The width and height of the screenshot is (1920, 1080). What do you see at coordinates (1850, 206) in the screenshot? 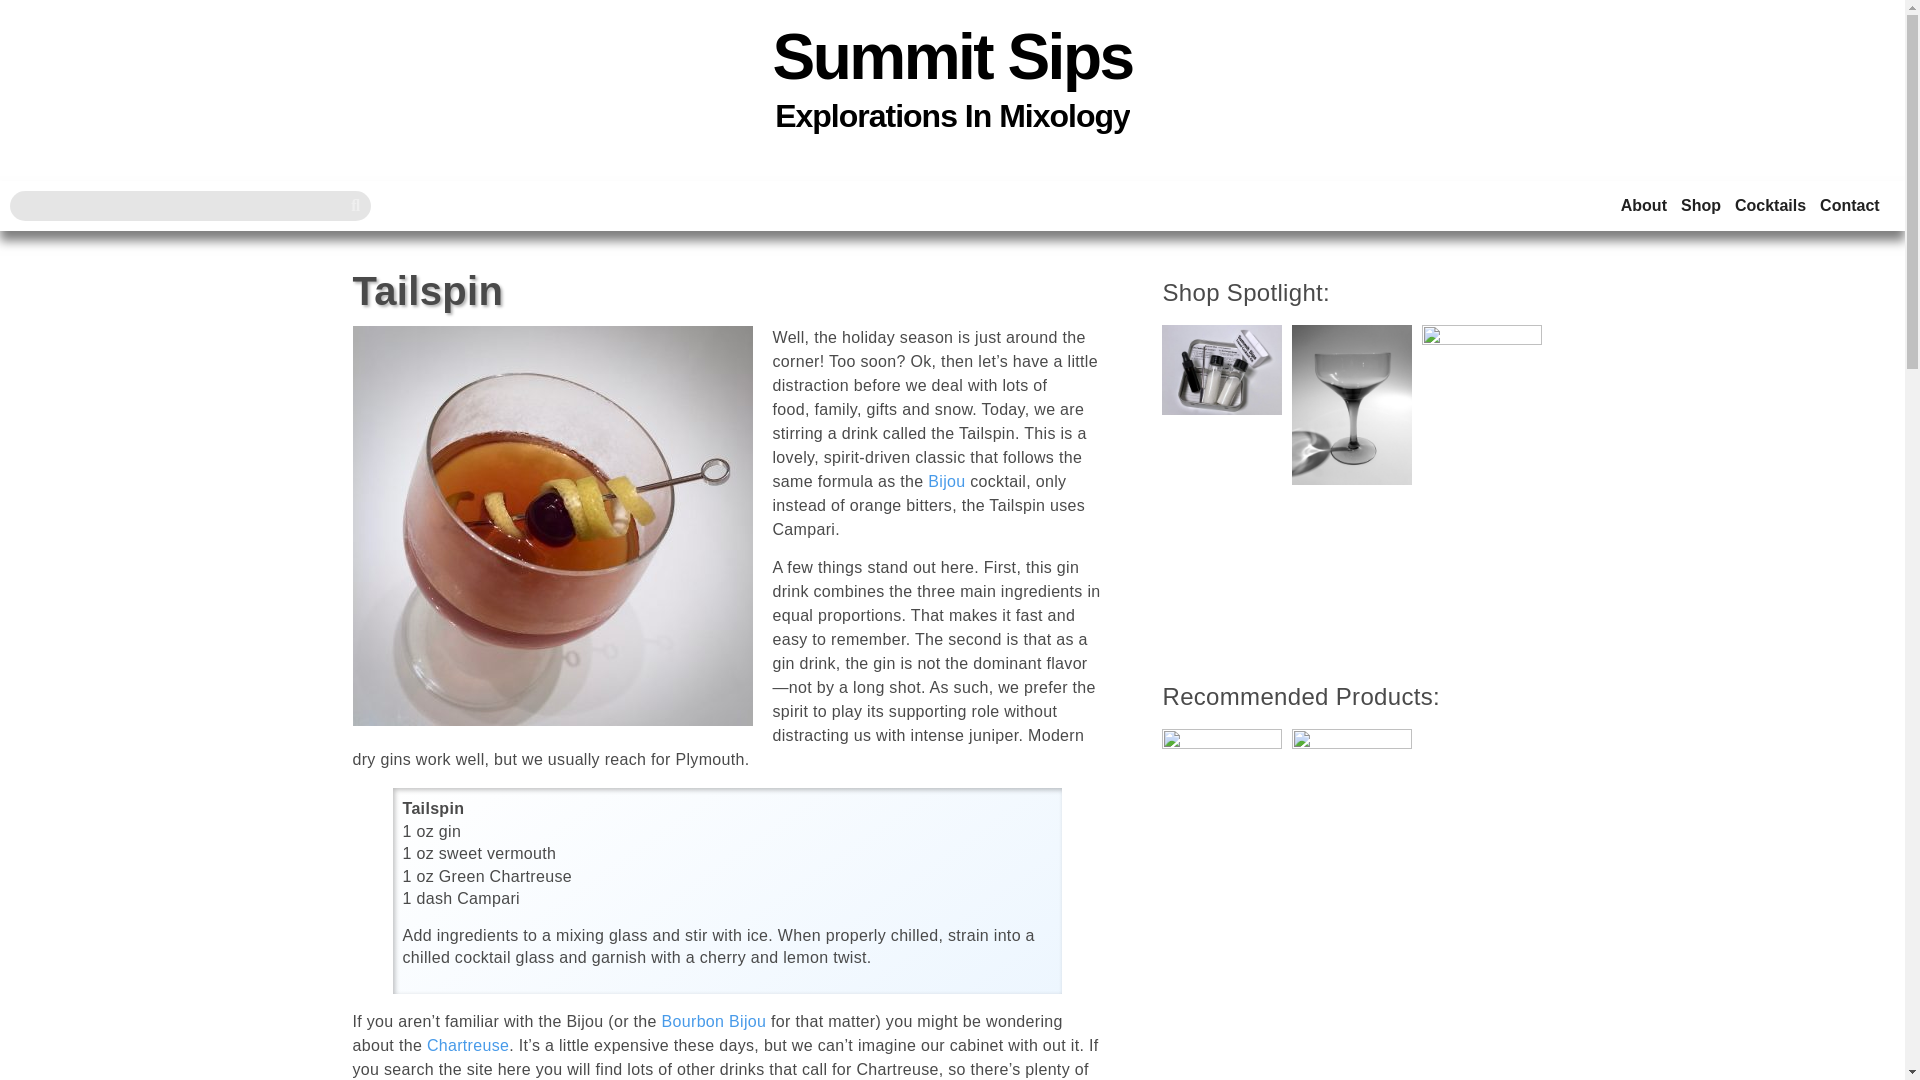
I see `Contact` at bounding box center [1850, 206].